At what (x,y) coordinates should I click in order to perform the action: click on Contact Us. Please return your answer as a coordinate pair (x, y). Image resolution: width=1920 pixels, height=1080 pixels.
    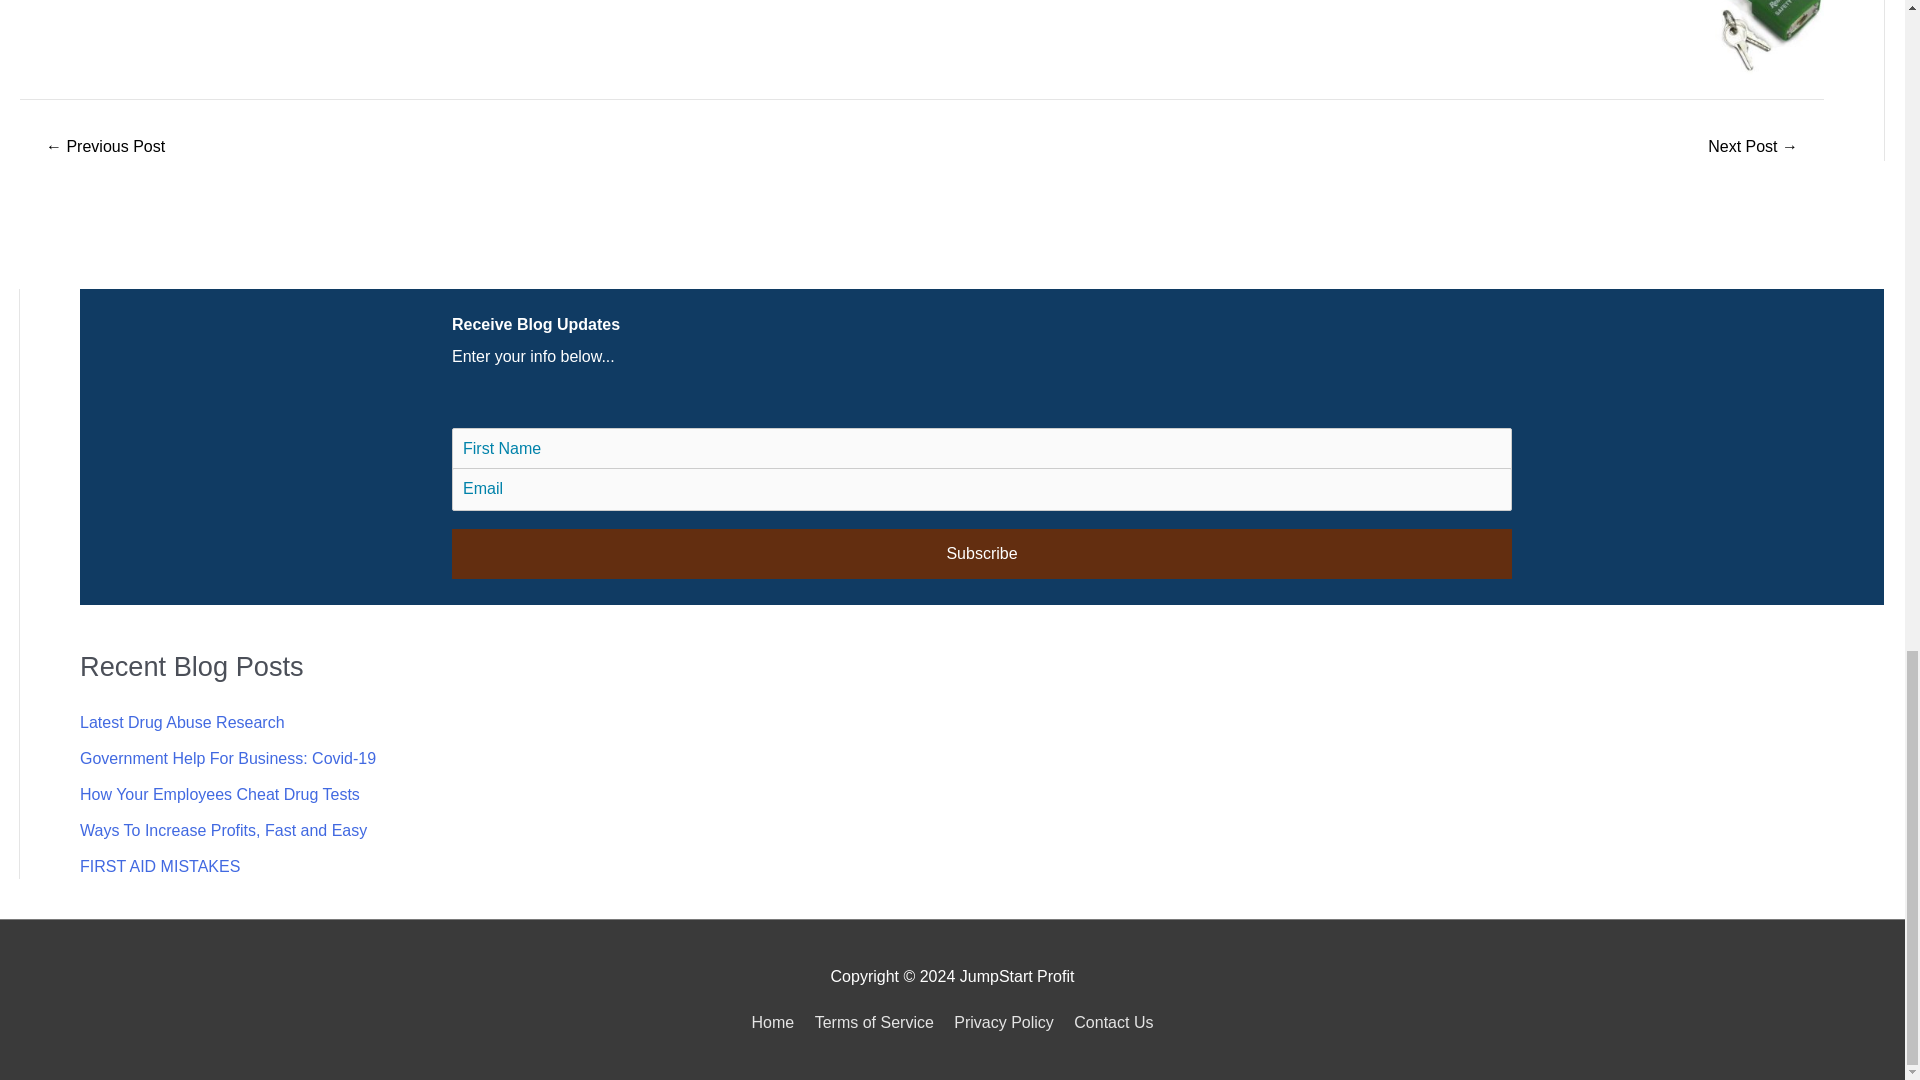
    Looking at the image, I should click on (1109, 1022).